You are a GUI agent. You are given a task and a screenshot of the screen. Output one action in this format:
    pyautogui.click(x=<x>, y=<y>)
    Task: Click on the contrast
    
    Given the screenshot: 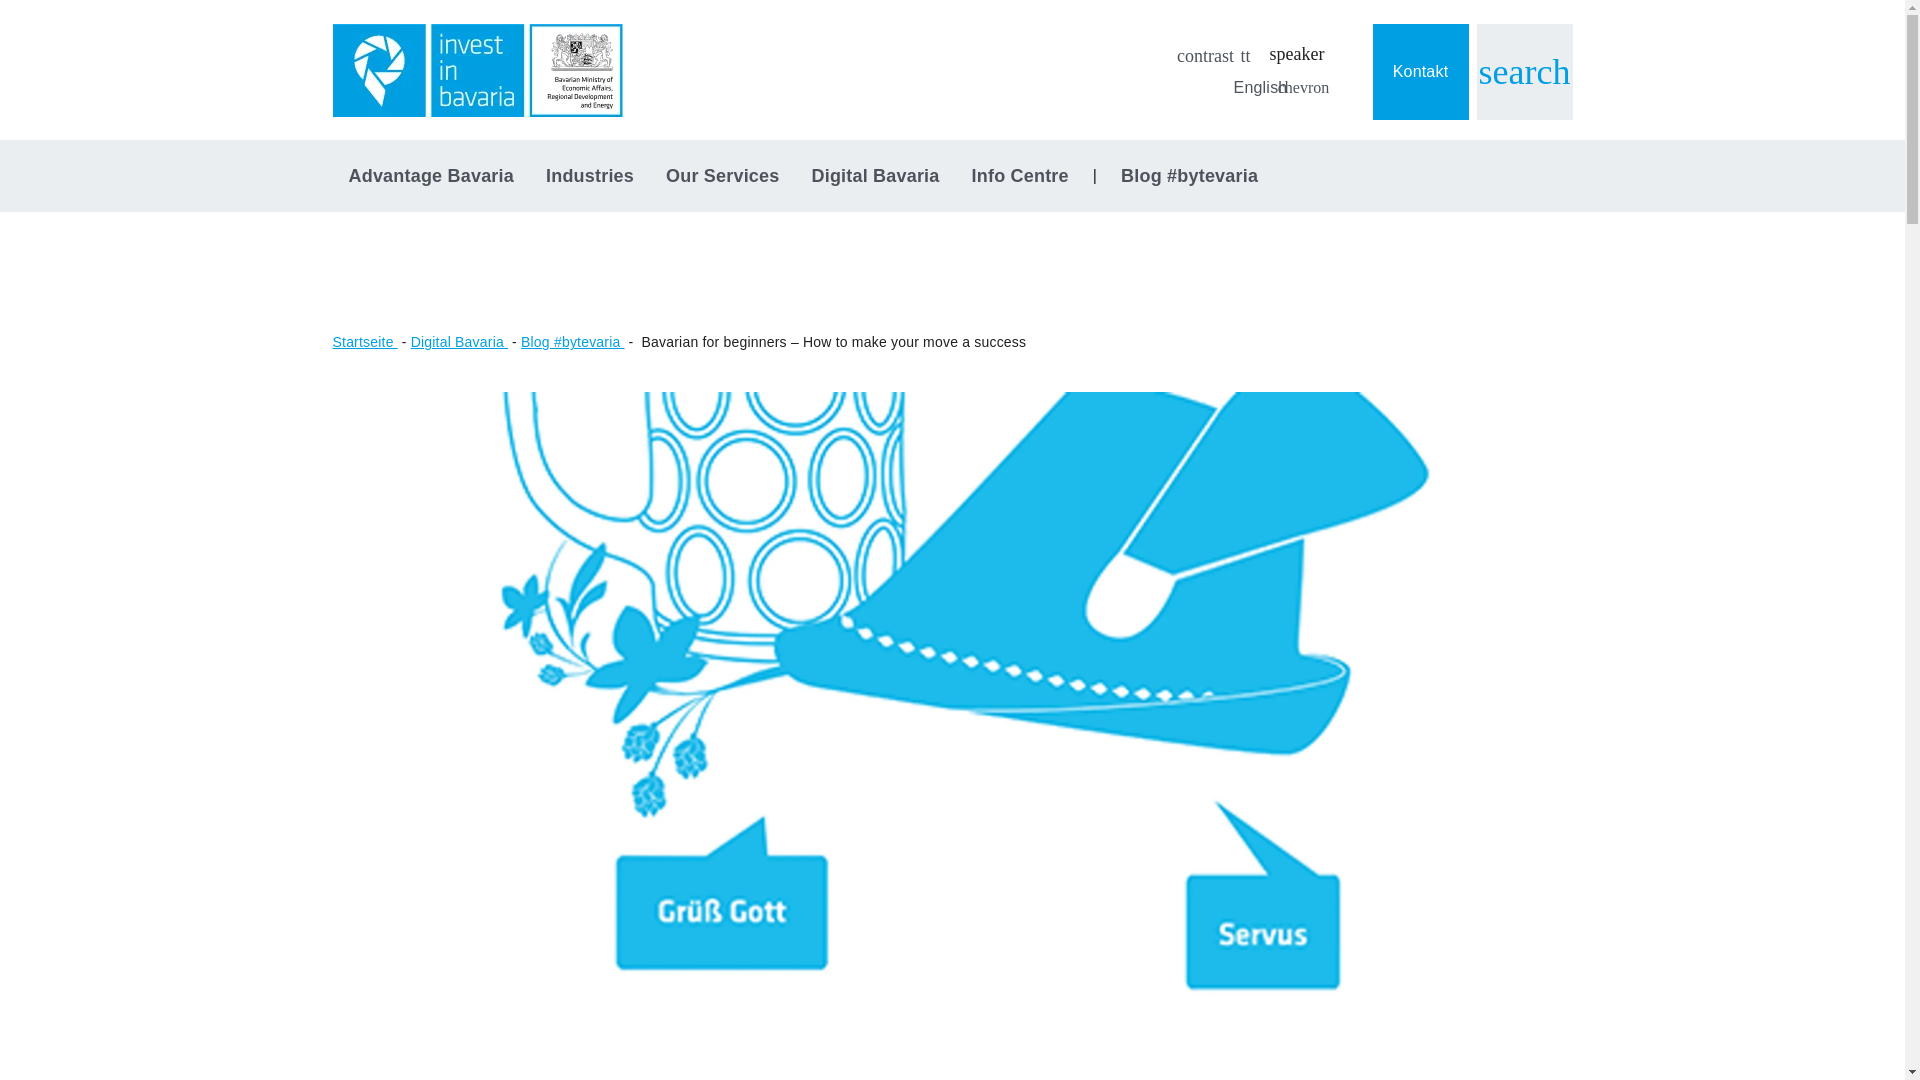 What is the action you would take?
    pyautogui.click(x=1206, y=56)
    